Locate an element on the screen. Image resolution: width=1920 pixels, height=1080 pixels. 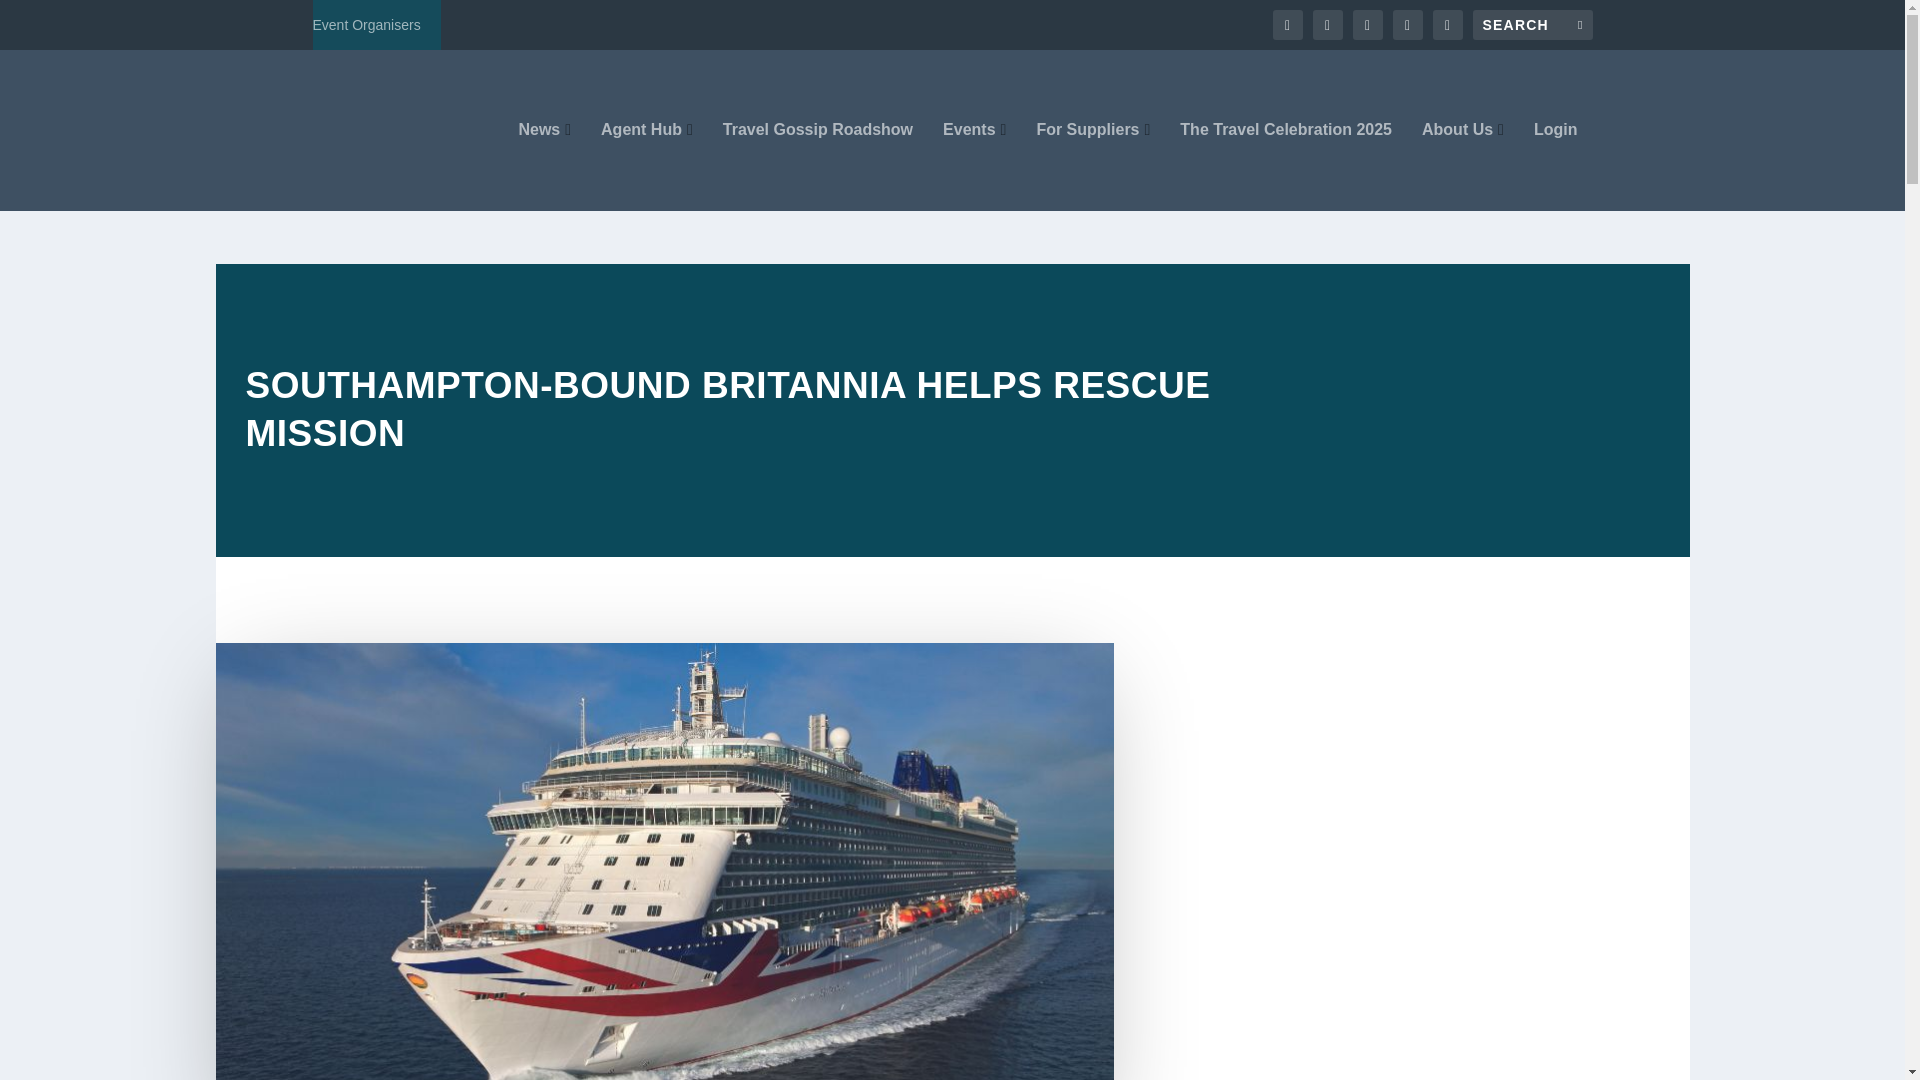
Travel Gossip Roadshow is located at coordinates (818, 166).